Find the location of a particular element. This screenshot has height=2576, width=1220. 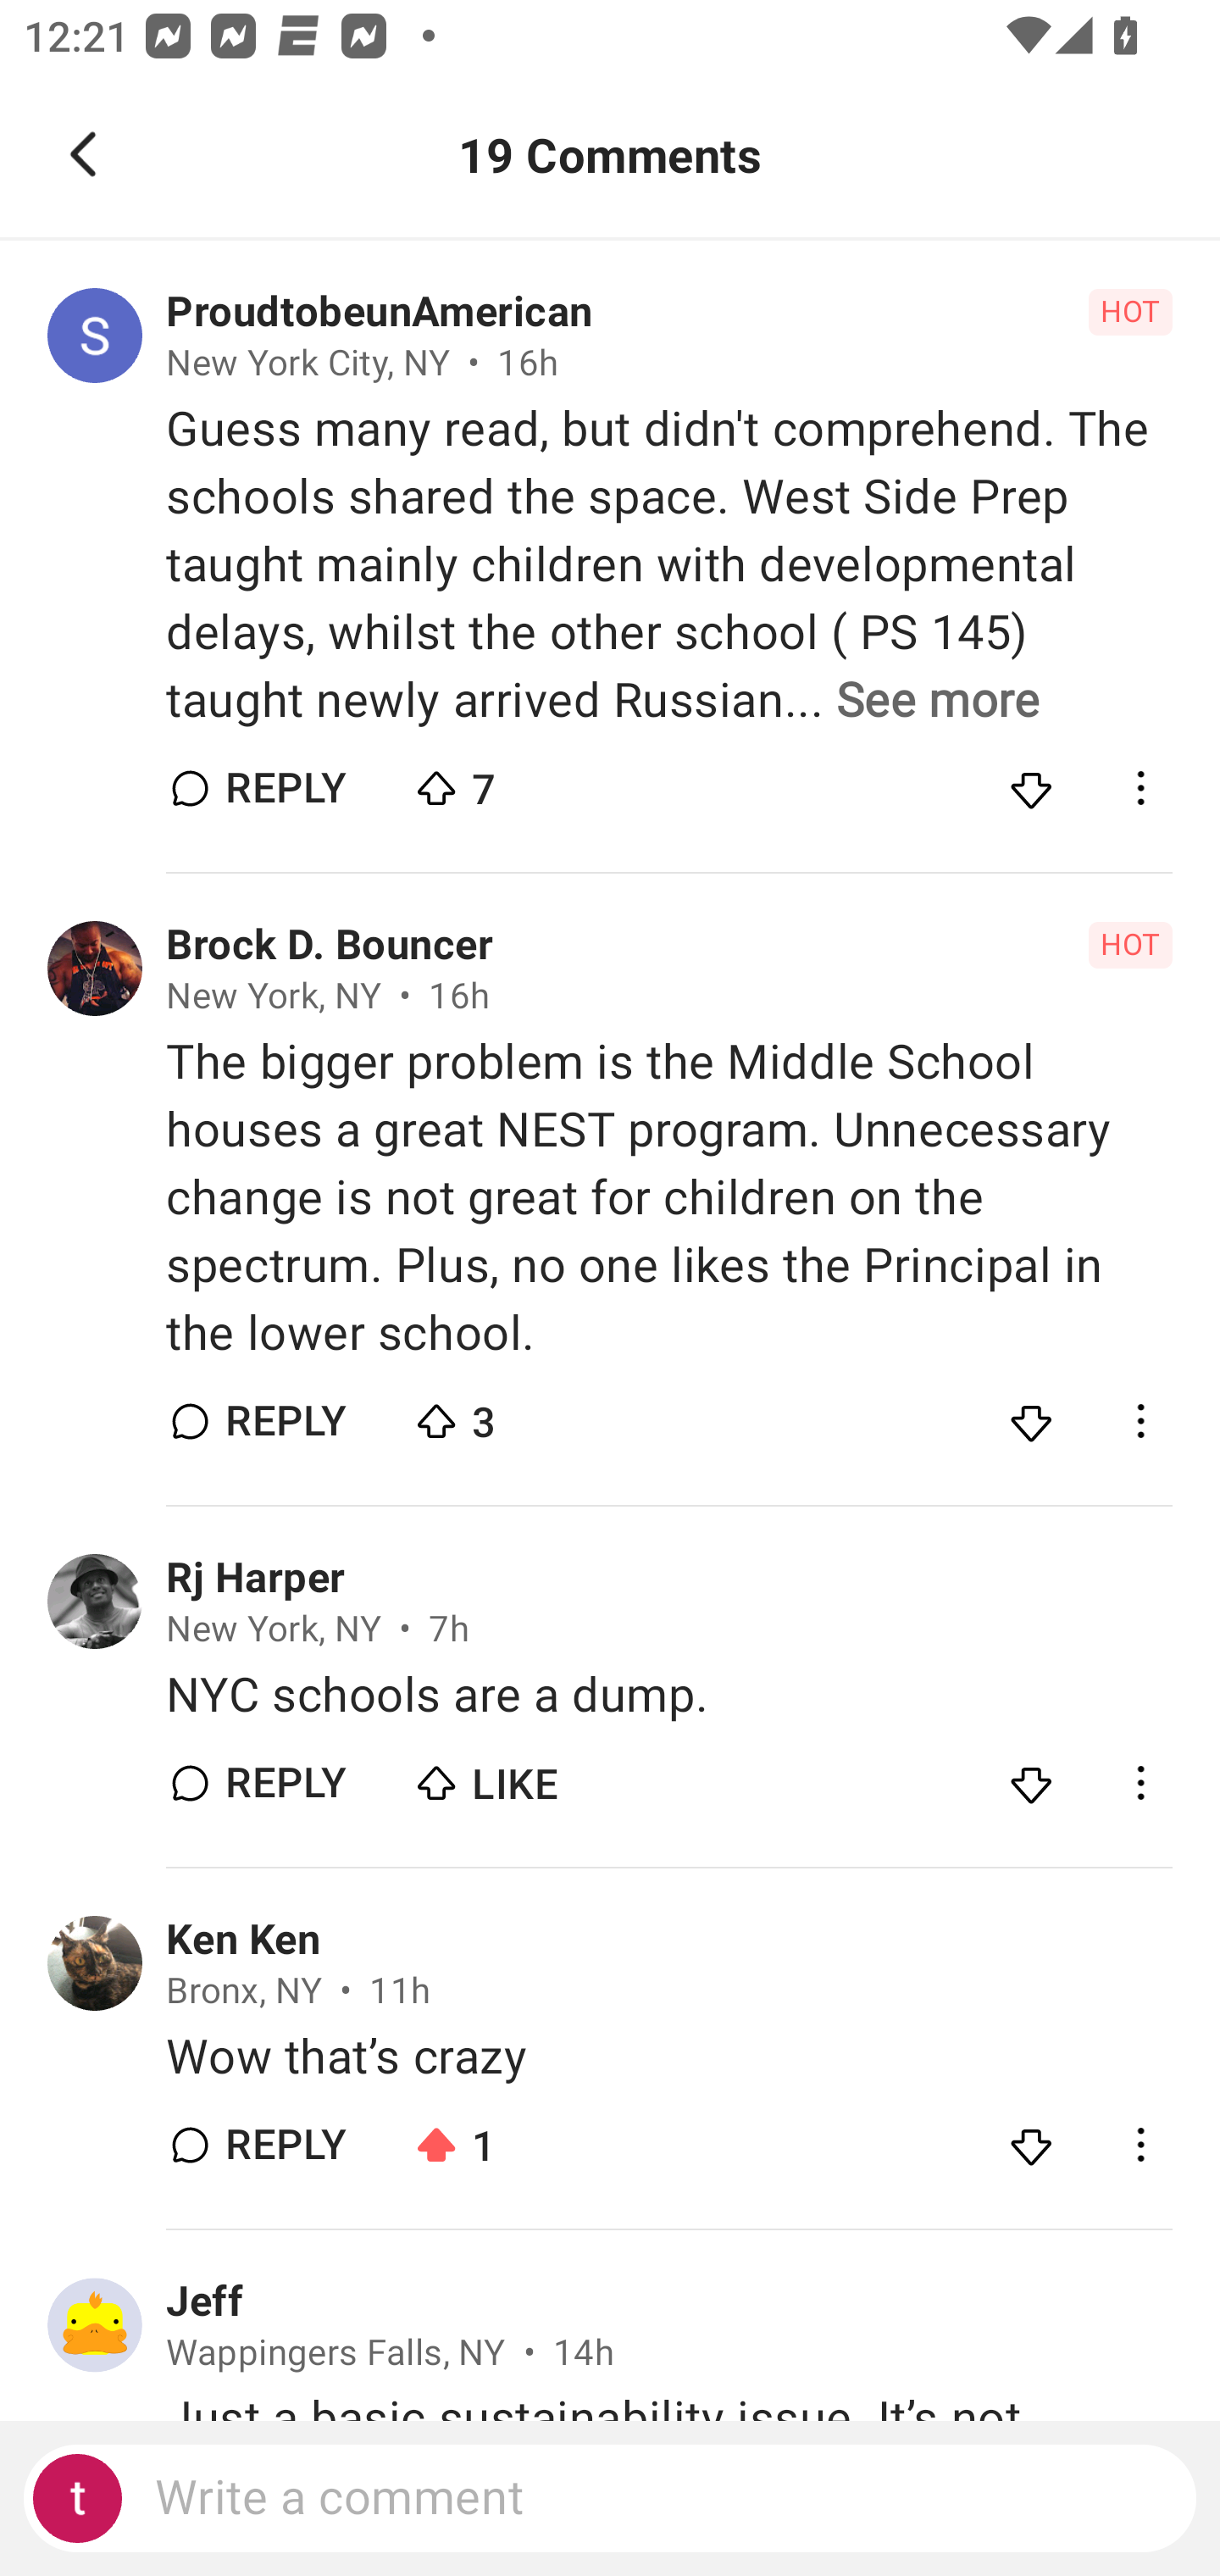

Brock D. Bouncer is located at coordinates (330, 946).